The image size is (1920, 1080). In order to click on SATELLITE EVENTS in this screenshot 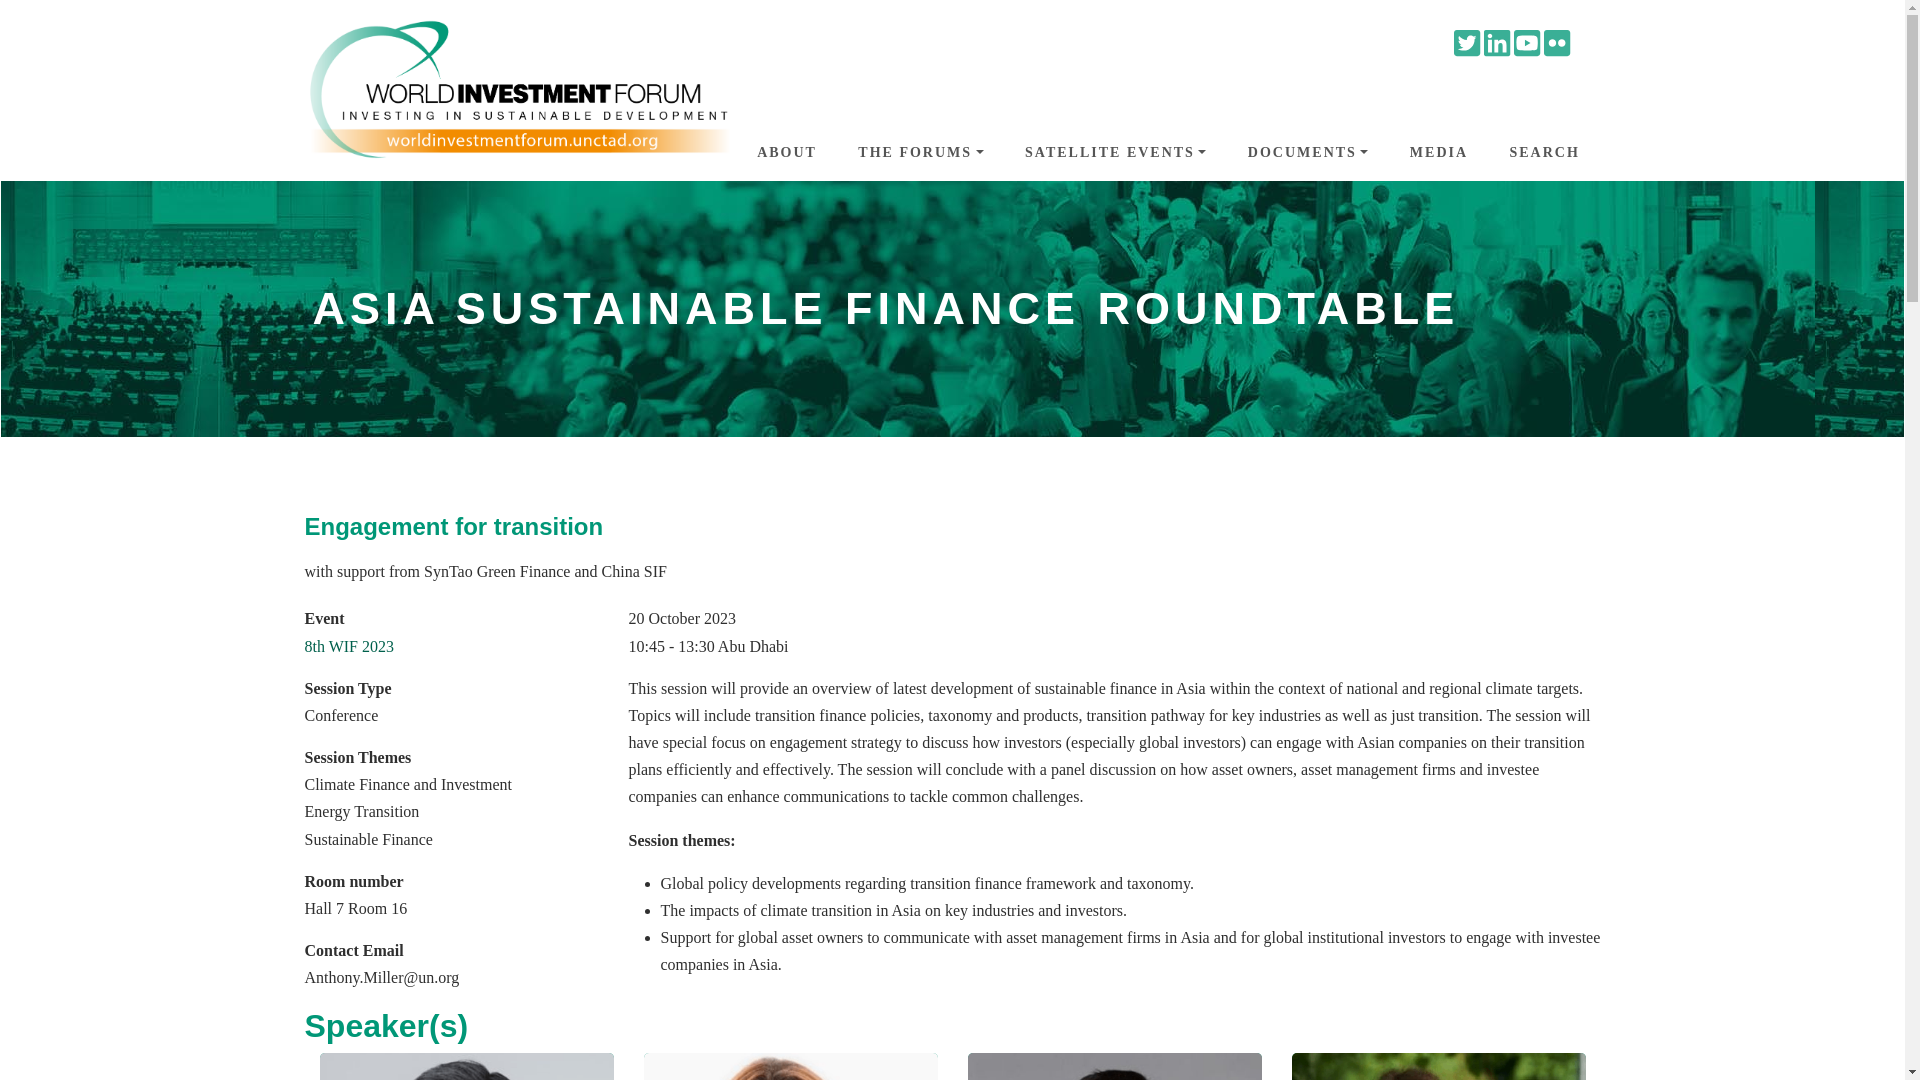, I will do `click(1116, 153)`.